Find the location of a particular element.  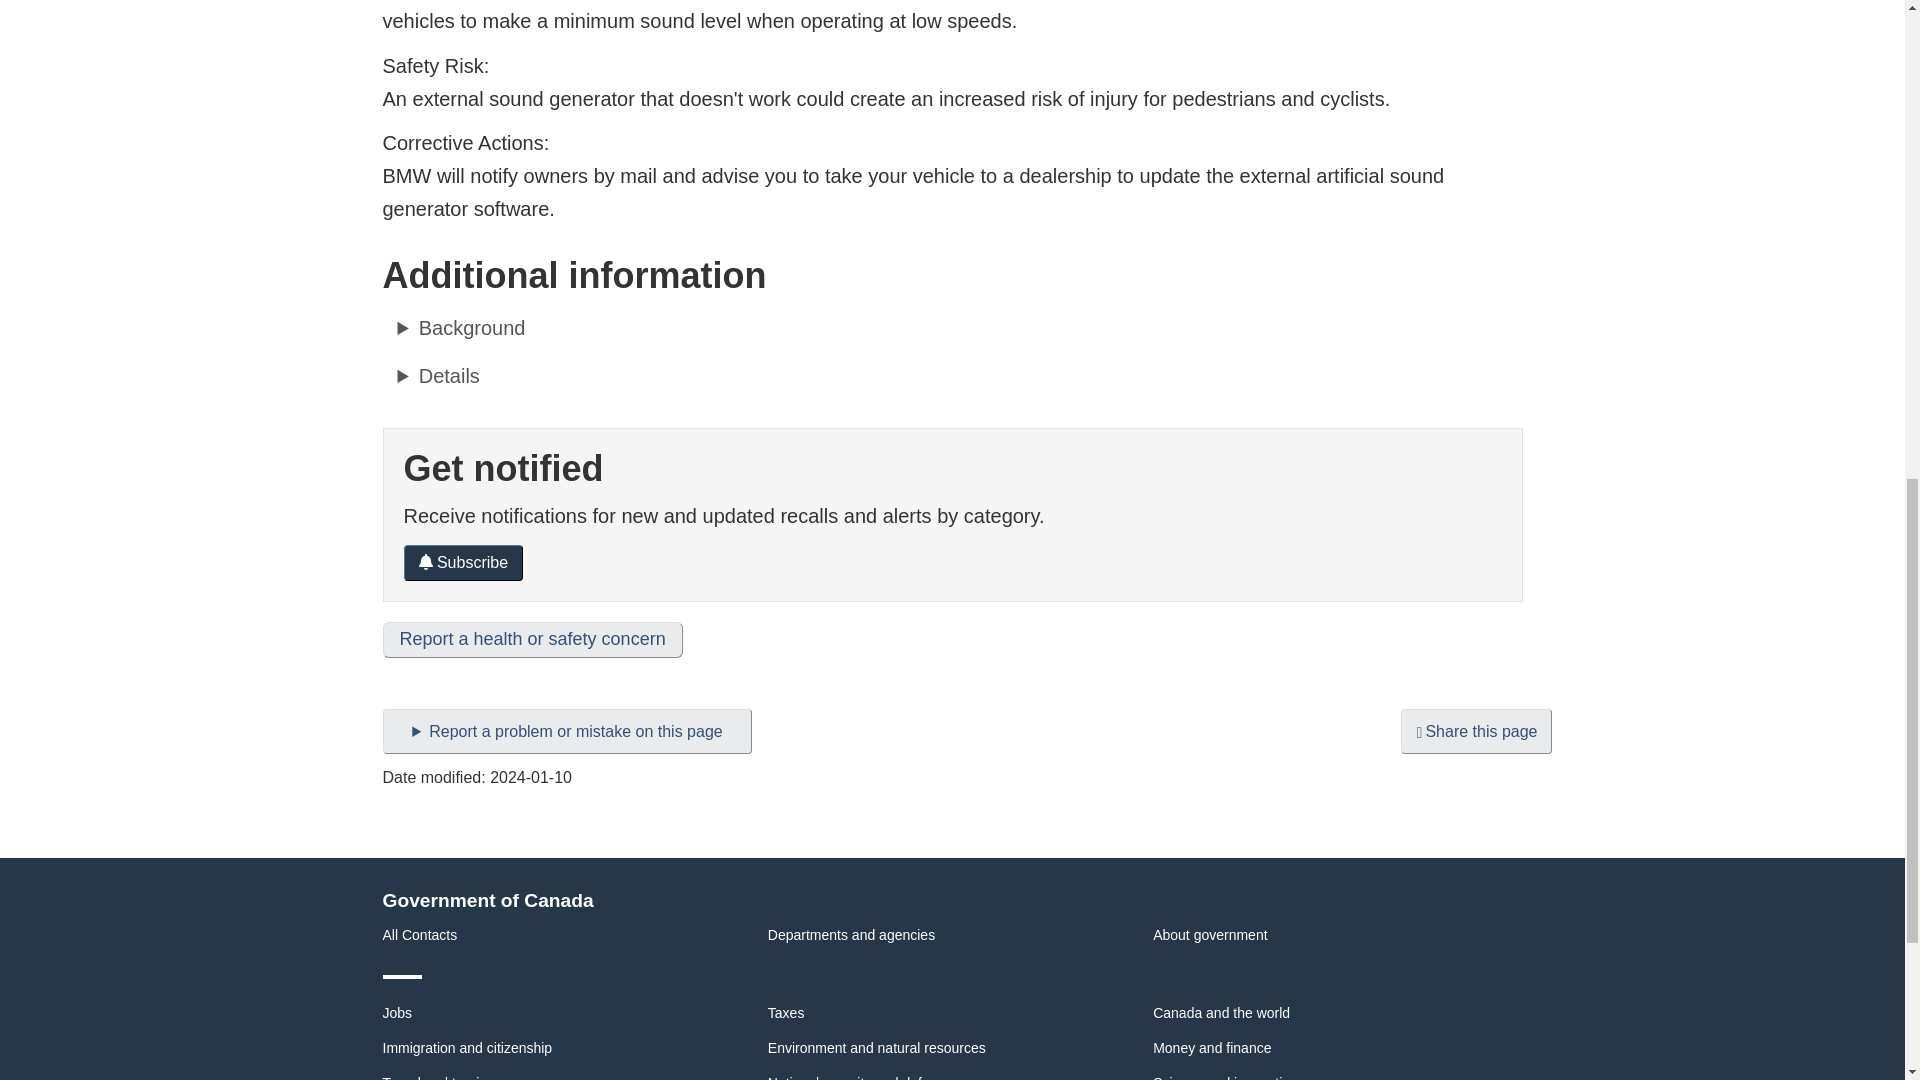

Travel and tourism section. is located at coordinates (440, 1077).